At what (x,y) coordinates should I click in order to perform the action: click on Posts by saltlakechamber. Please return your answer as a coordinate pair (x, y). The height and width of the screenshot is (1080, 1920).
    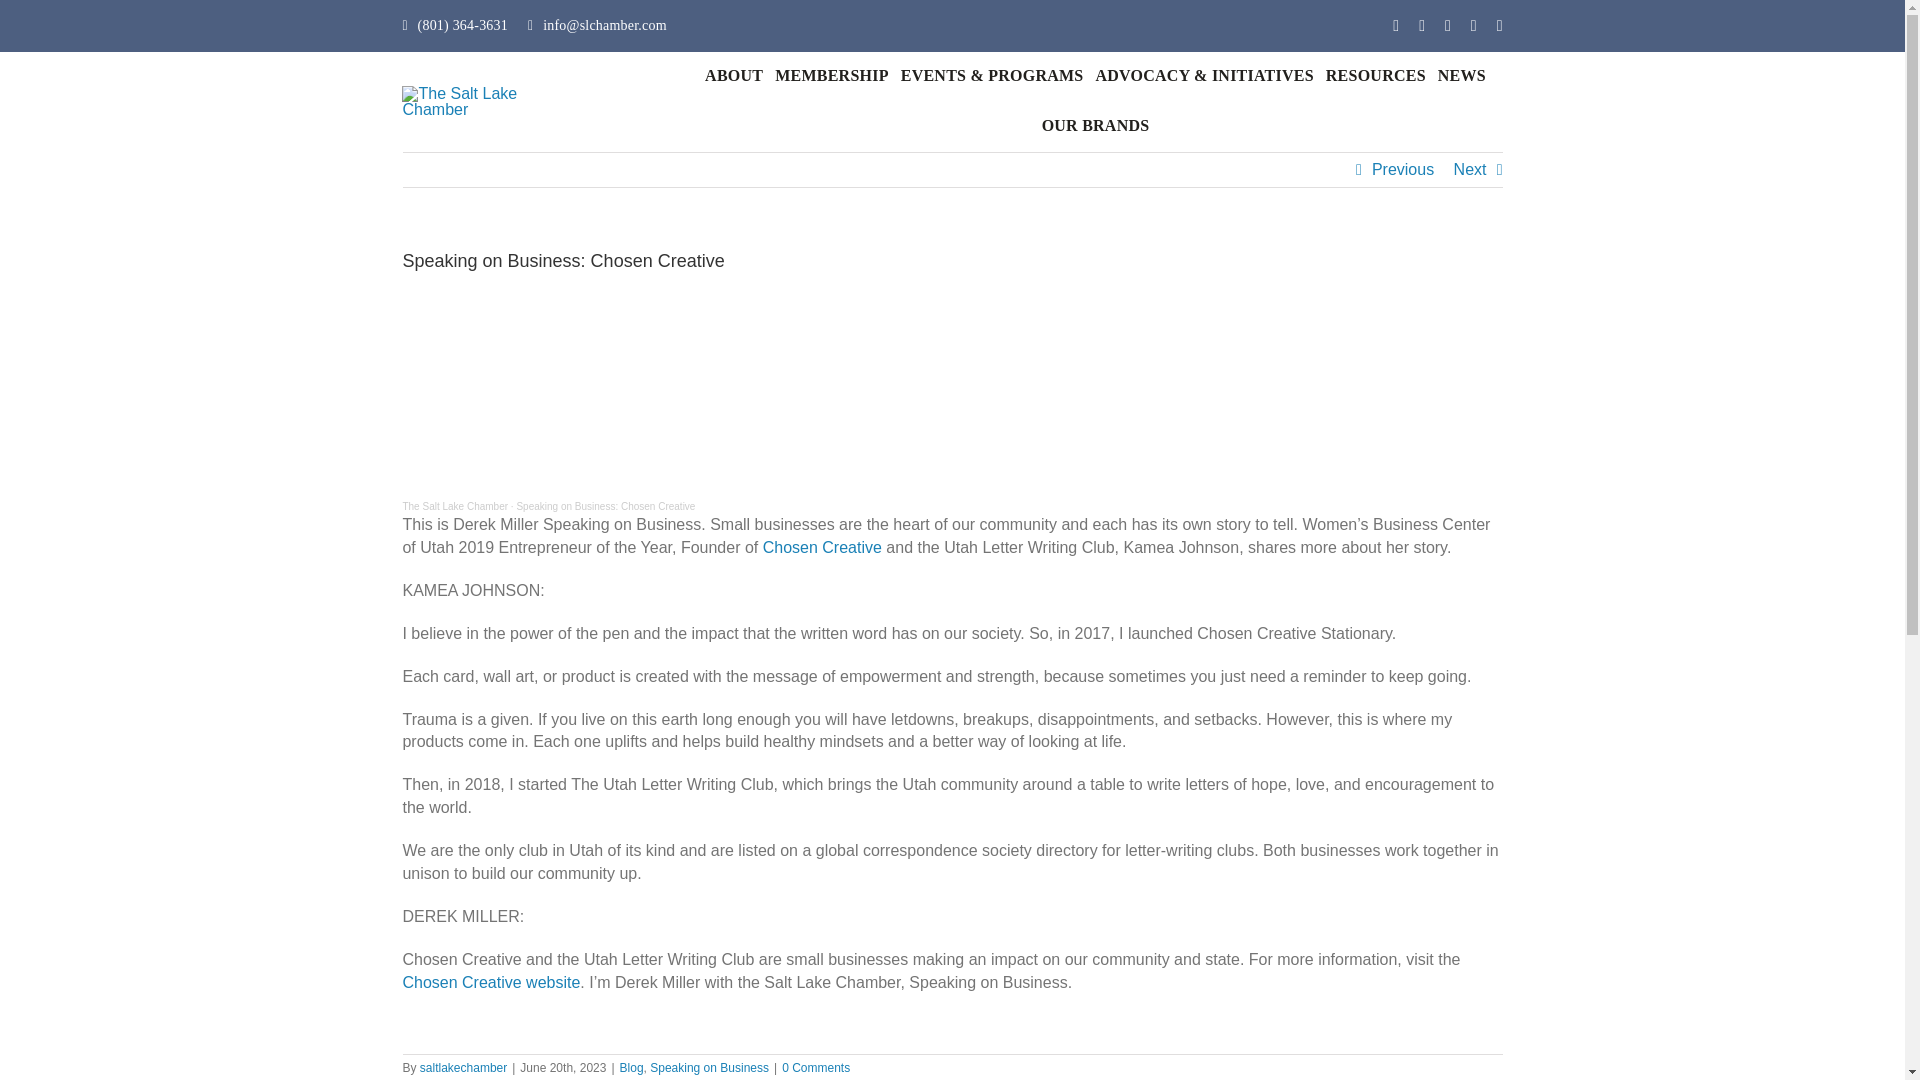
    Looking at the image, I should click on (463, 1067).